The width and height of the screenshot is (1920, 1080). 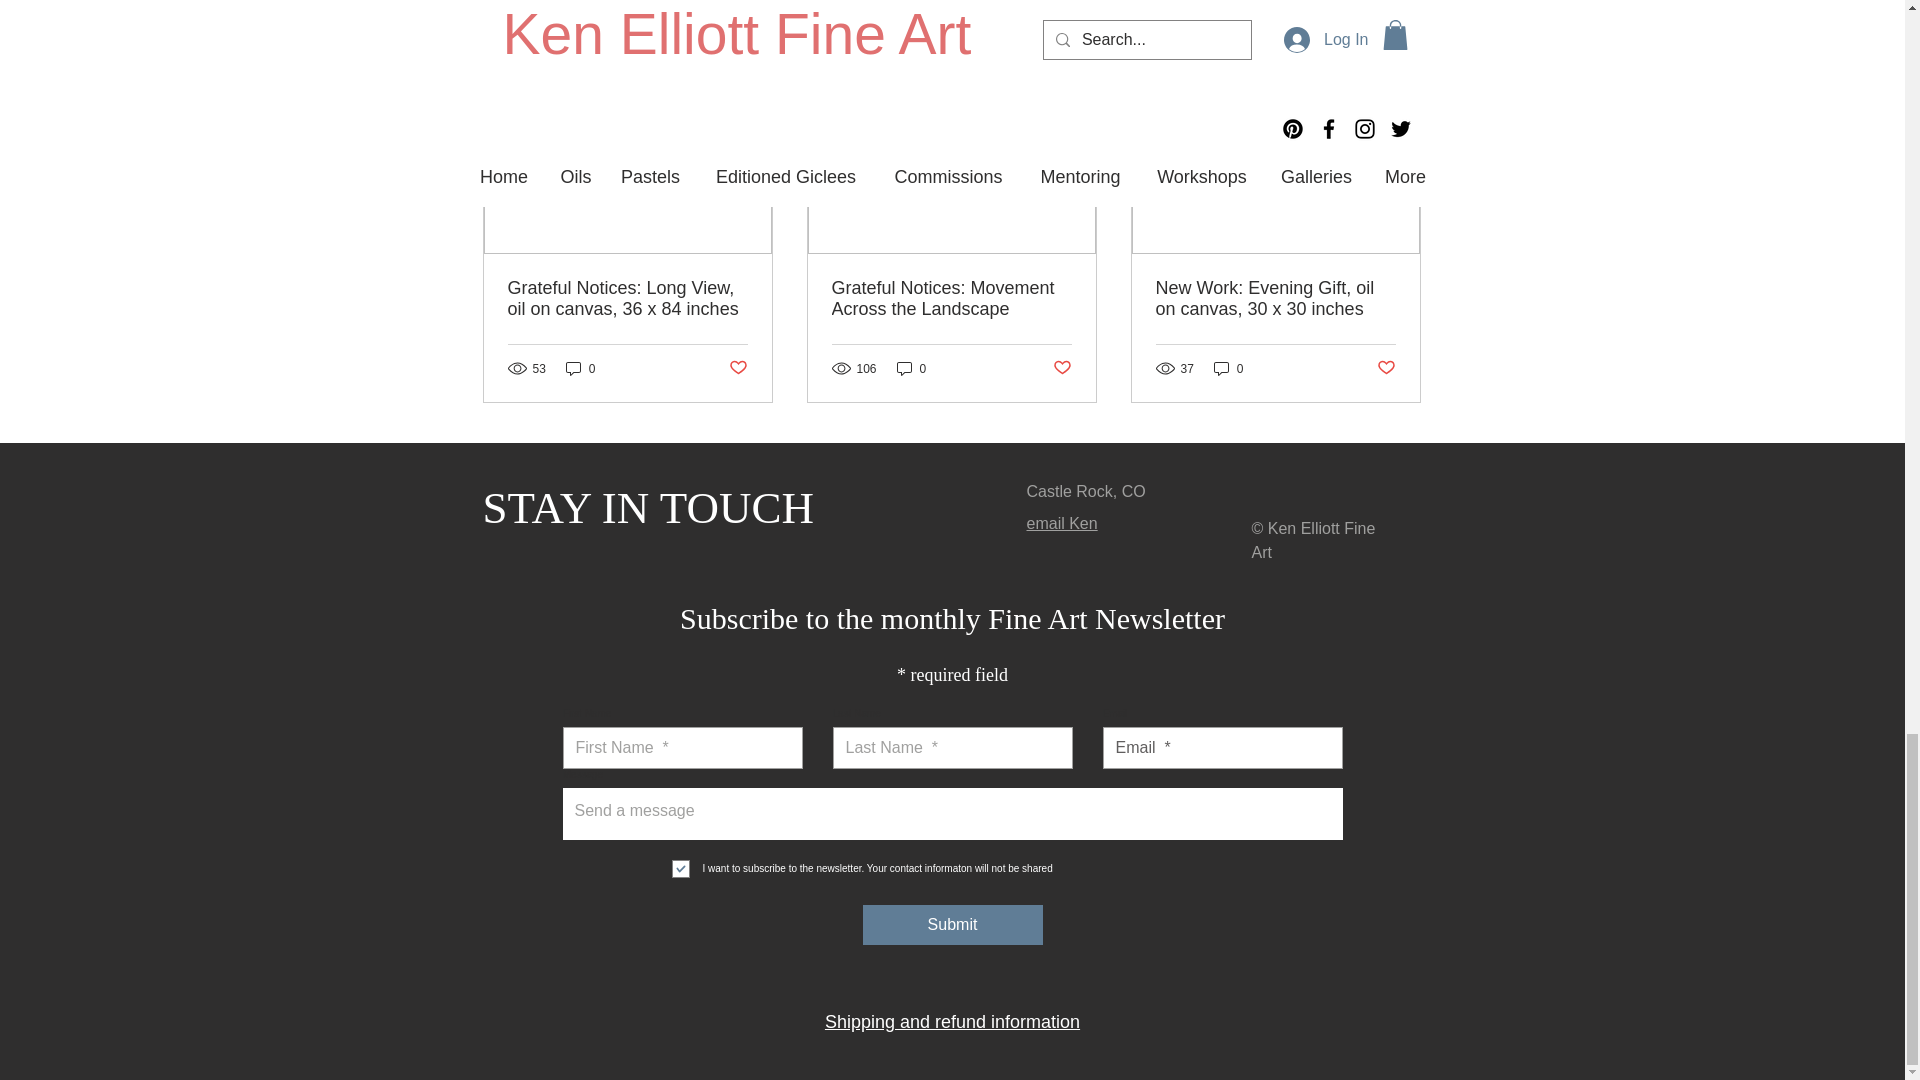 I want to click on See All, so click(x=1400, y=56).